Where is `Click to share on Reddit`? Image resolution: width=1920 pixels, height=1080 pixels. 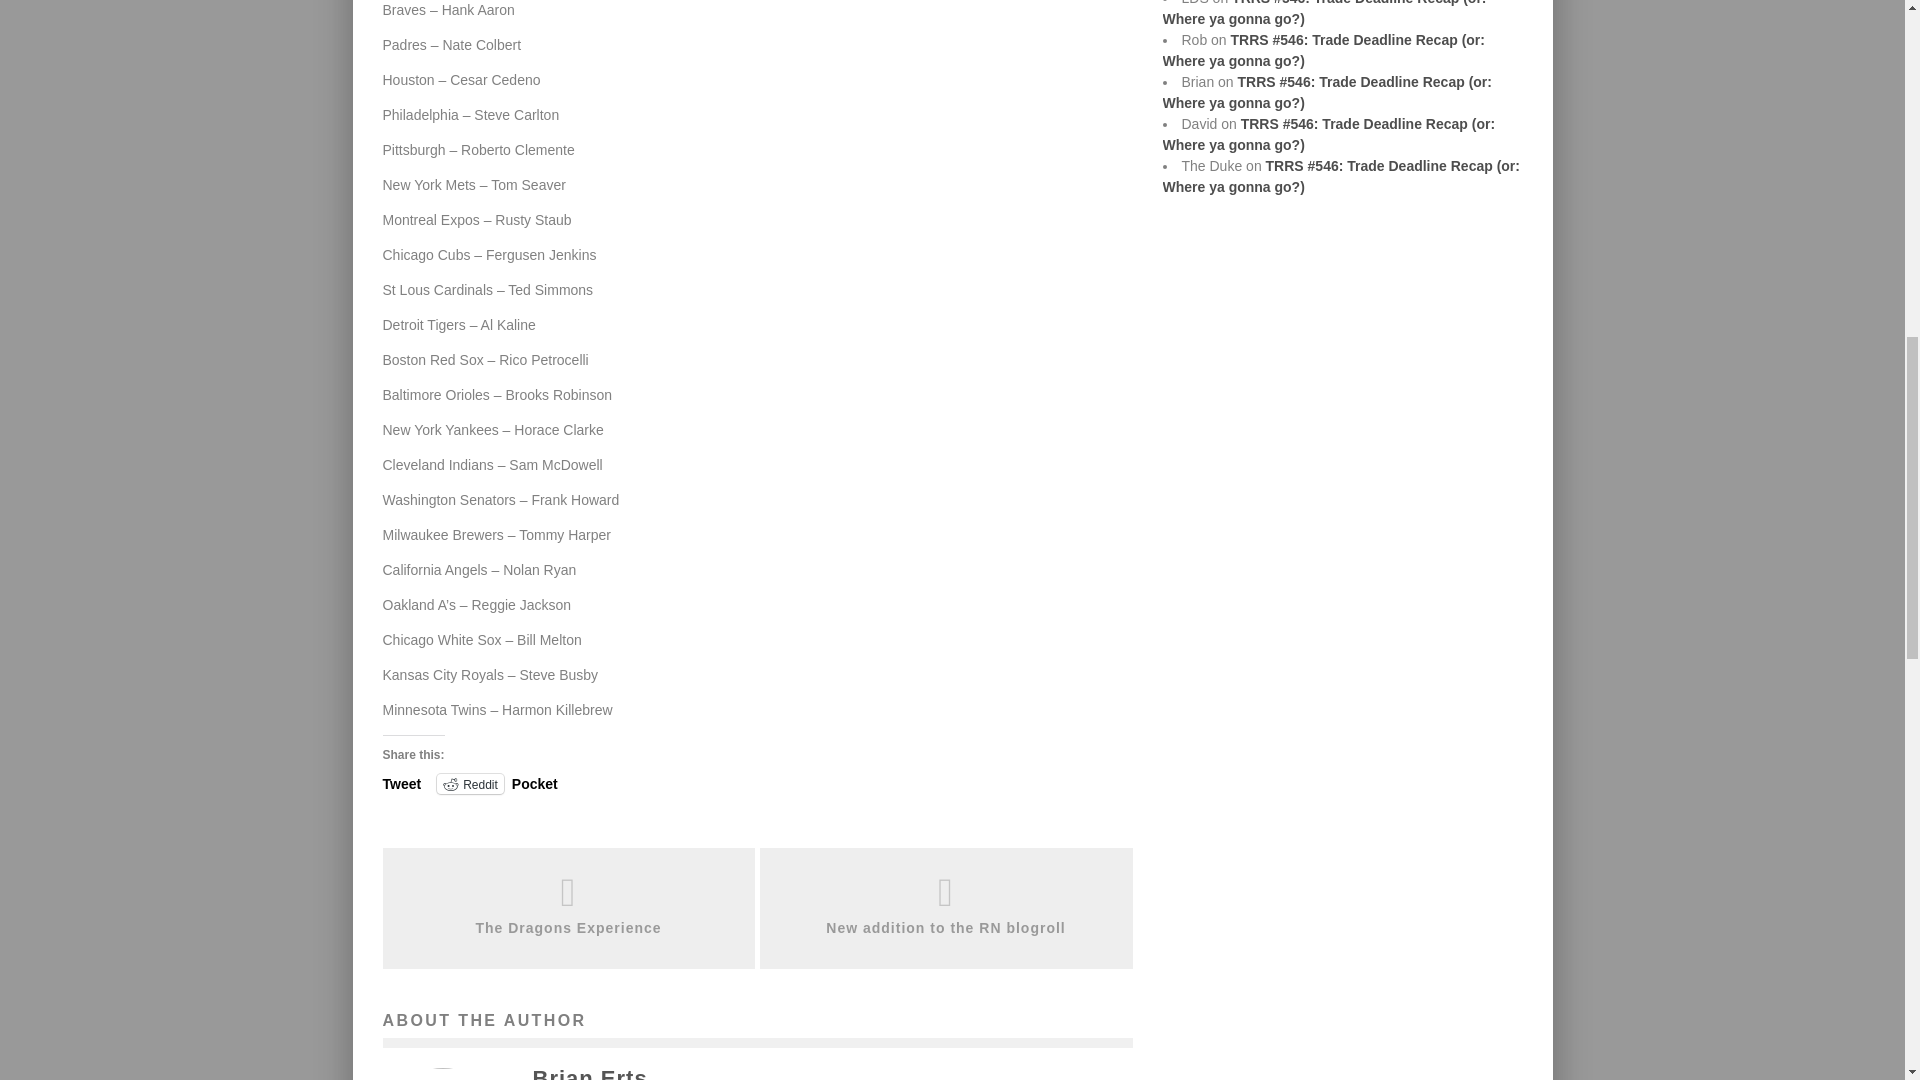 Click to share on Reddit is located at coordinates (470, 784).